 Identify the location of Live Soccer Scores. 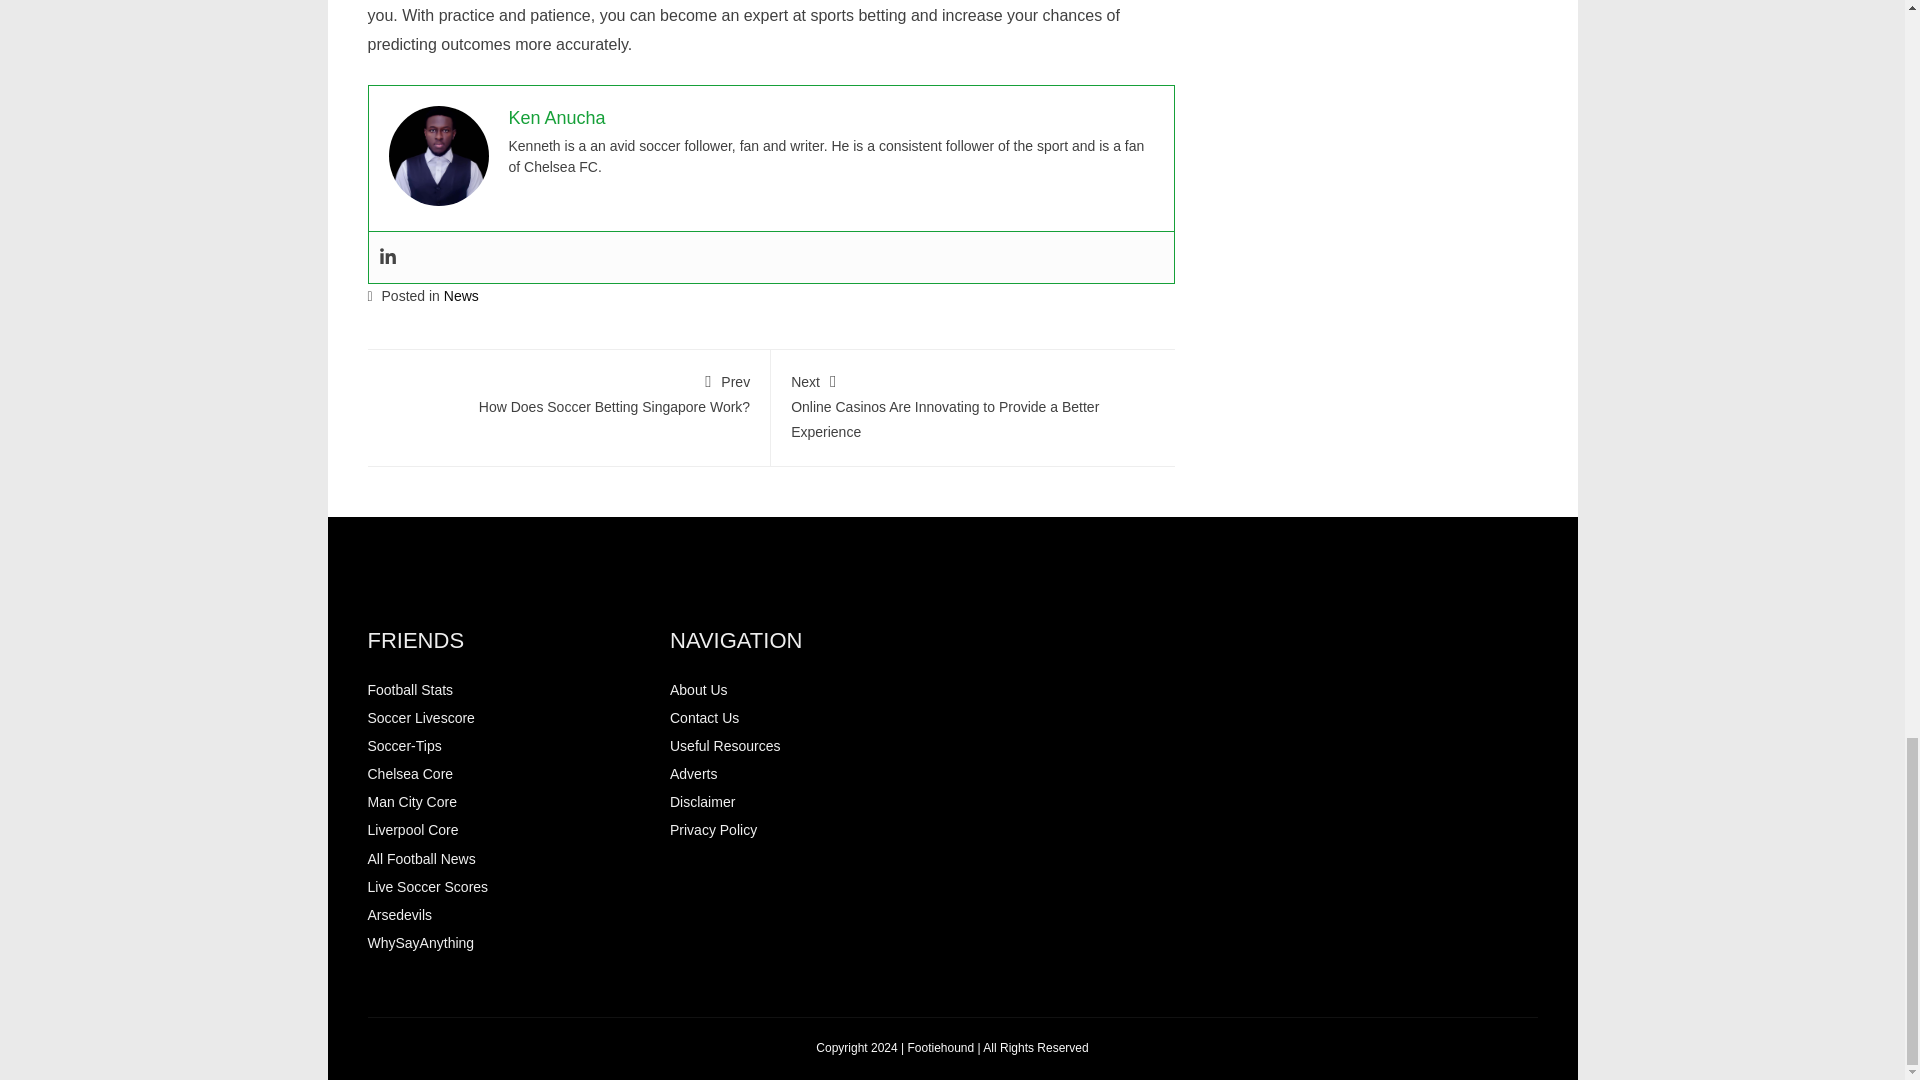
(460, 296).